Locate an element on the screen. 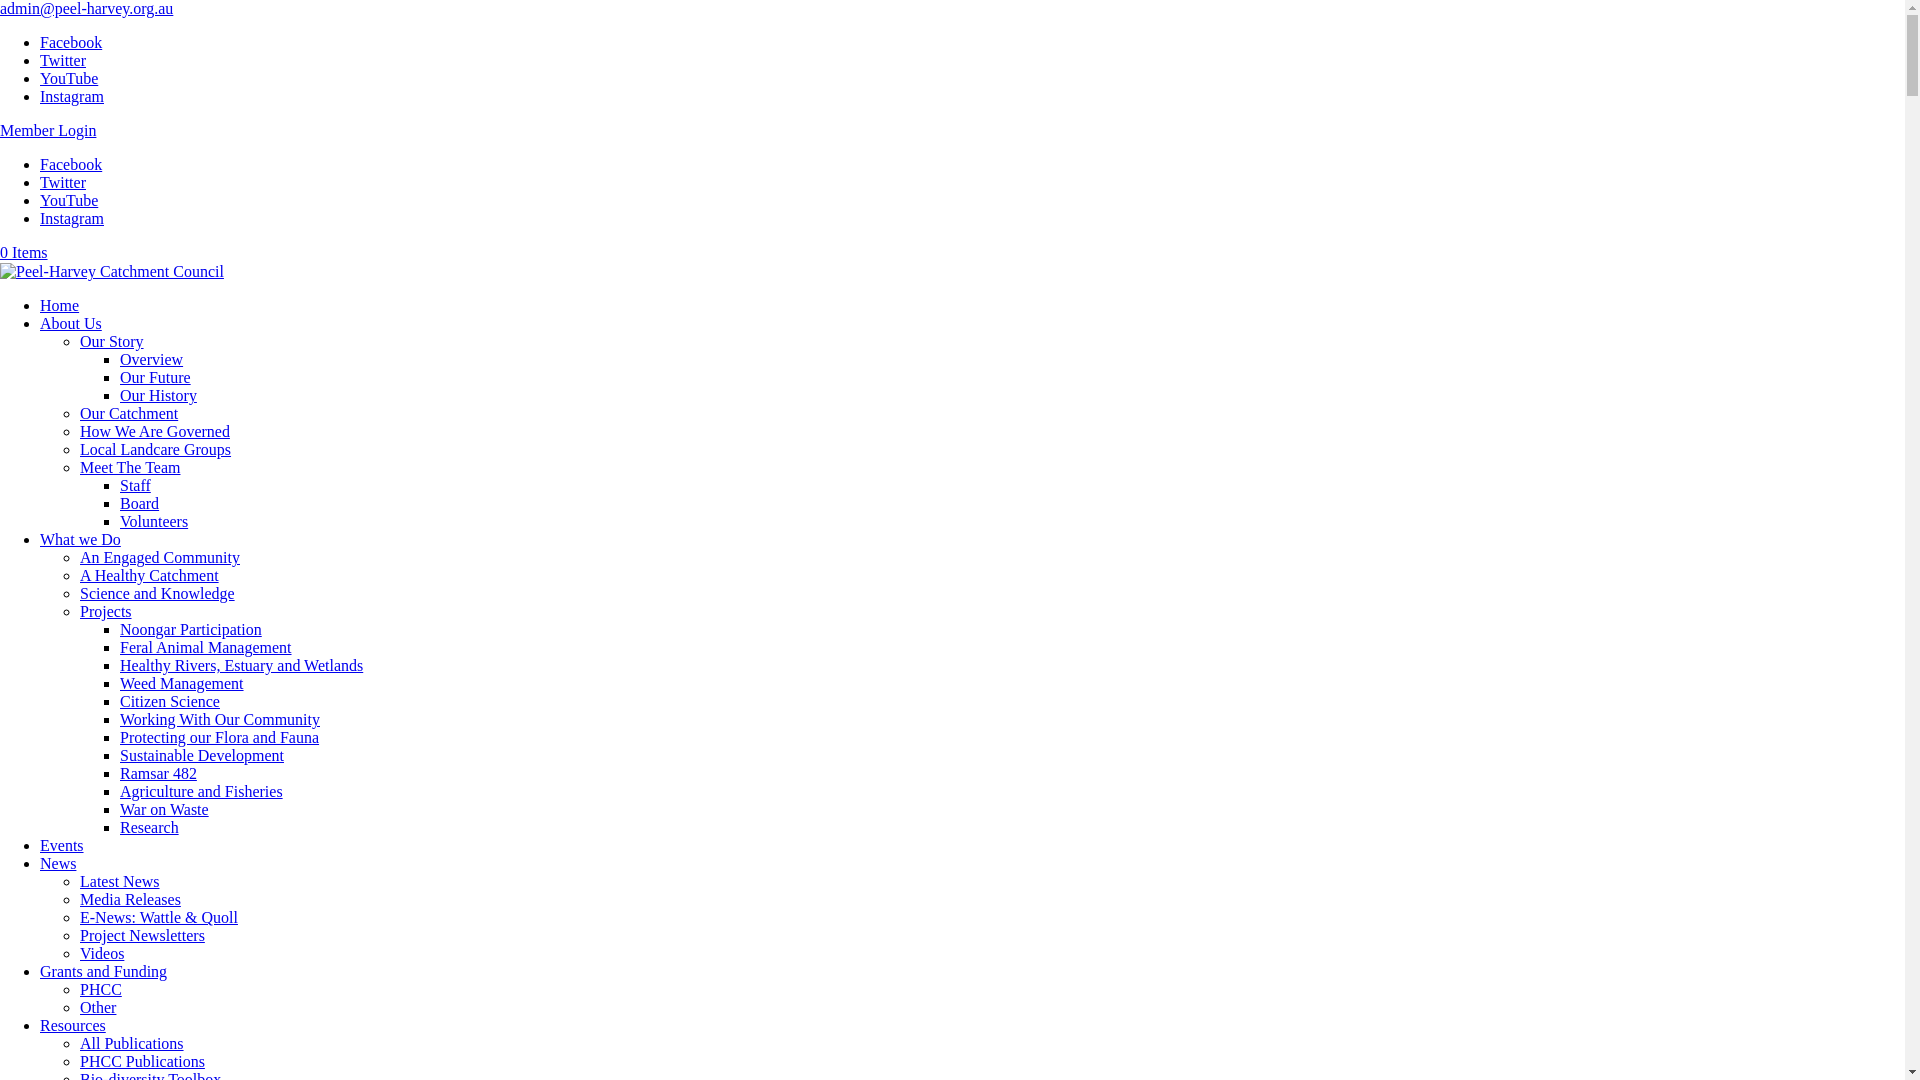 This screenshot has width=1920, height=1080. News is located at coordinates (58, 864).